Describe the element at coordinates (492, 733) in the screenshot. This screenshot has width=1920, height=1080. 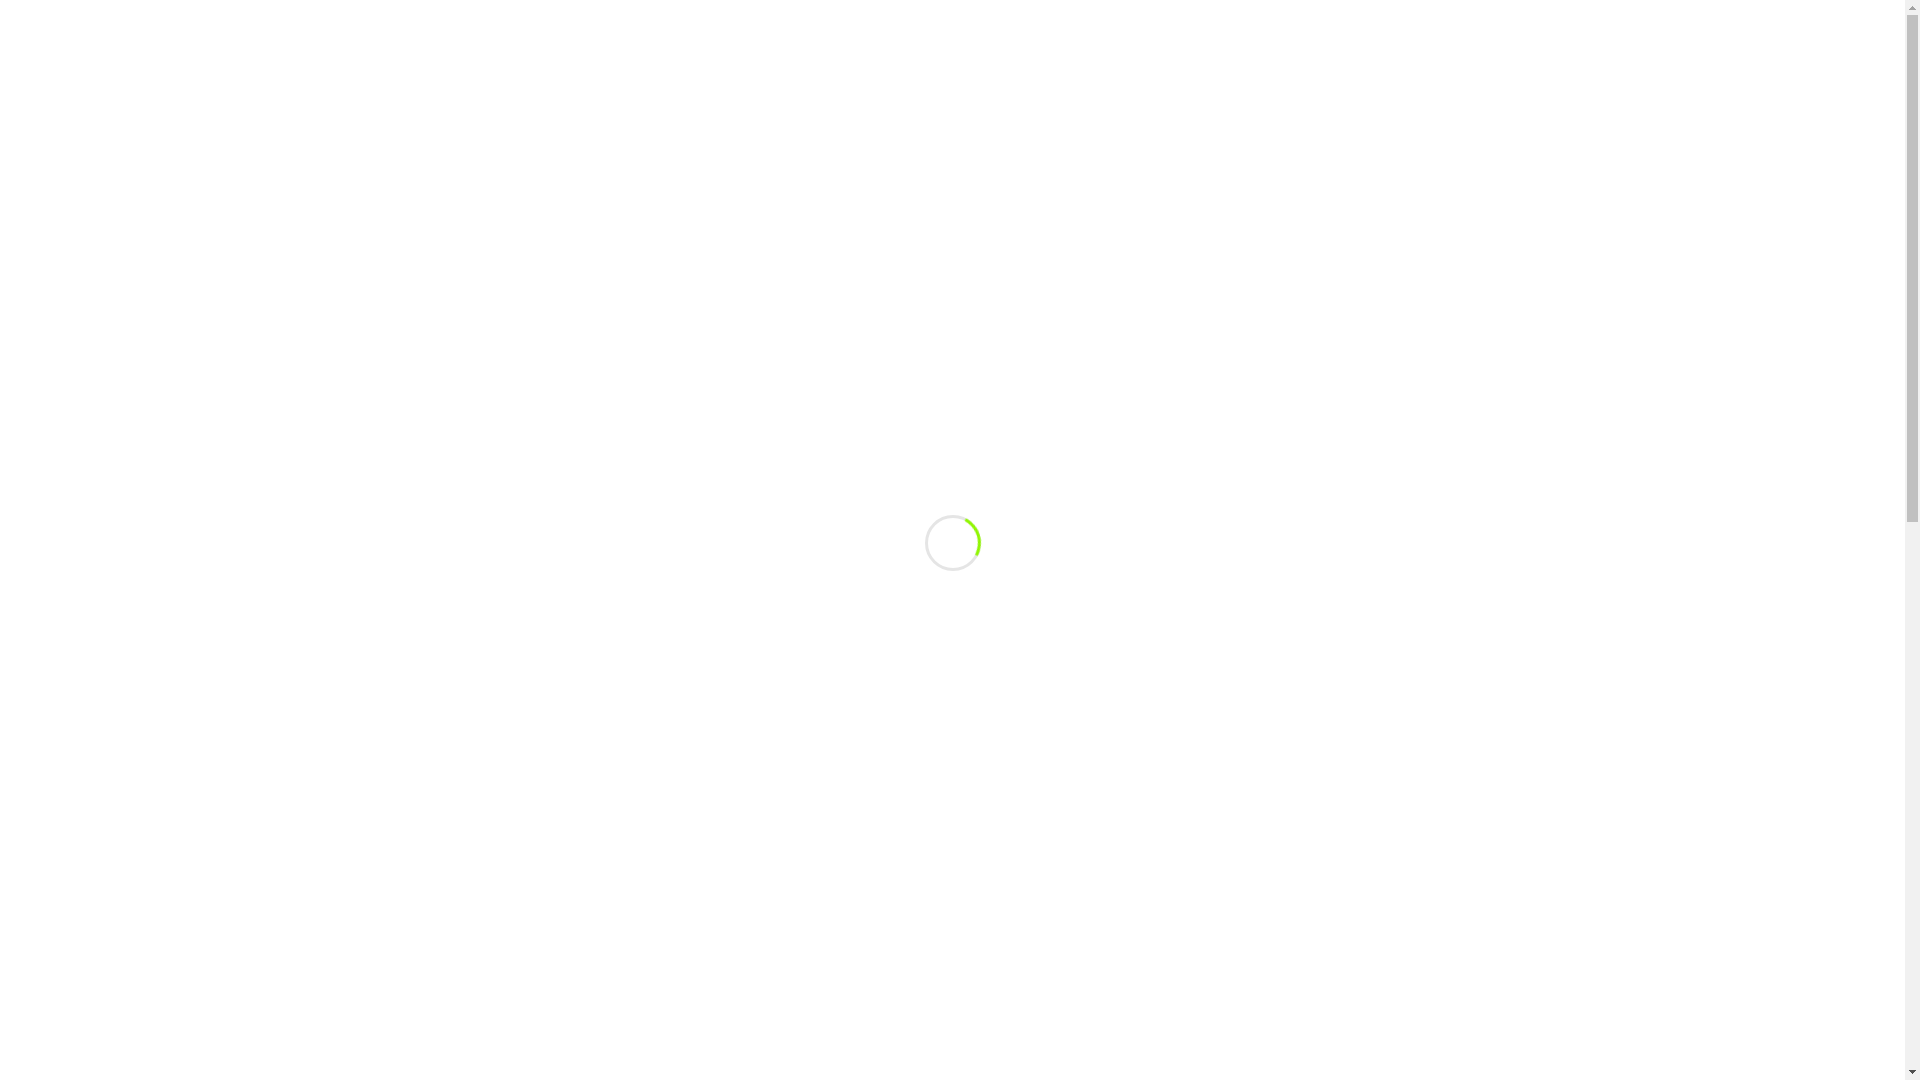
I see `Glass Awards` at that location.